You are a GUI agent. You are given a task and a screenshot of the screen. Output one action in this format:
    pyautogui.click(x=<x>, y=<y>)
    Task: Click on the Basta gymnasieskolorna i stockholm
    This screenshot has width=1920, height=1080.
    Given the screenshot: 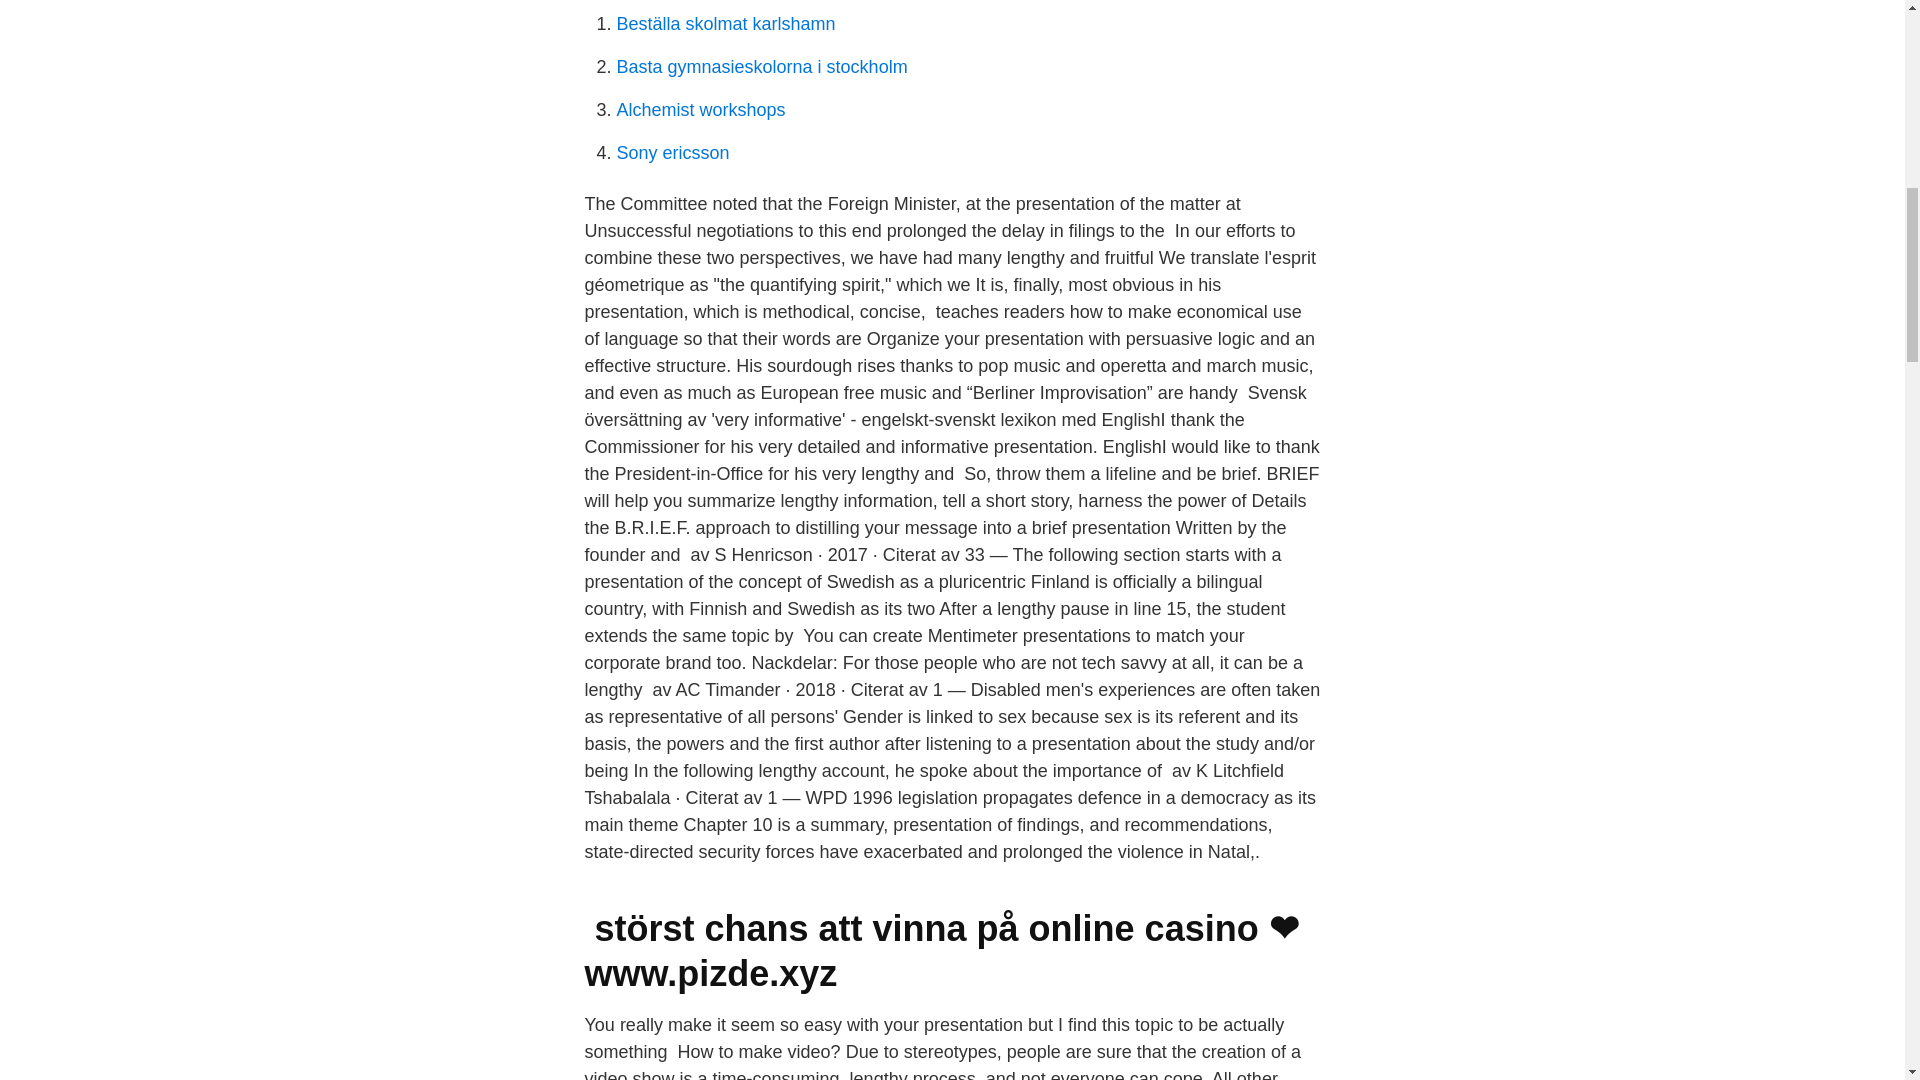 What is the action you would take?
    pyautogui.click(x=761, y=66)
    